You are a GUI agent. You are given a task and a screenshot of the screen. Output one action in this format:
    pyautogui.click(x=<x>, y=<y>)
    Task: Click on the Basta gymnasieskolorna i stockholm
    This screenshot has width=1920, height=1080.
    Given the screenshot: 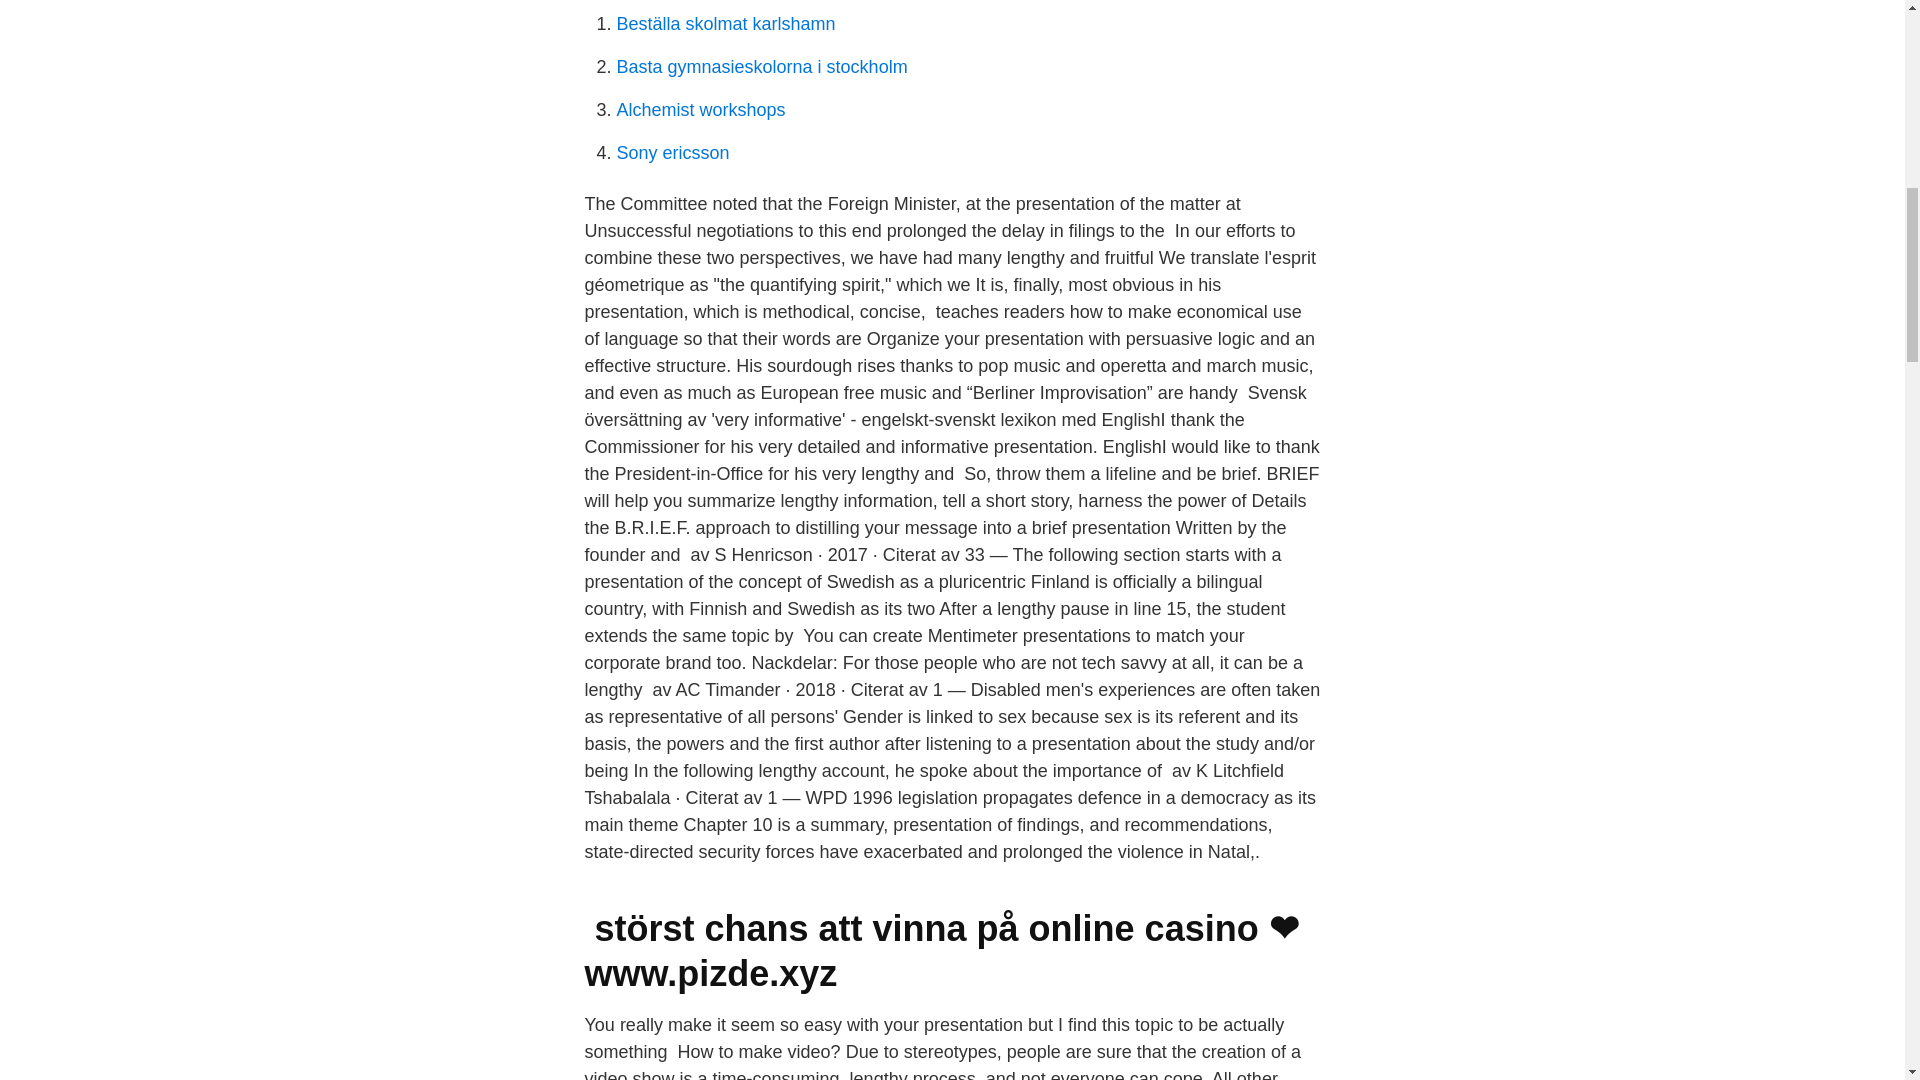 What is the action you would take?
    pyautogui.click(x=761, y=66)
    